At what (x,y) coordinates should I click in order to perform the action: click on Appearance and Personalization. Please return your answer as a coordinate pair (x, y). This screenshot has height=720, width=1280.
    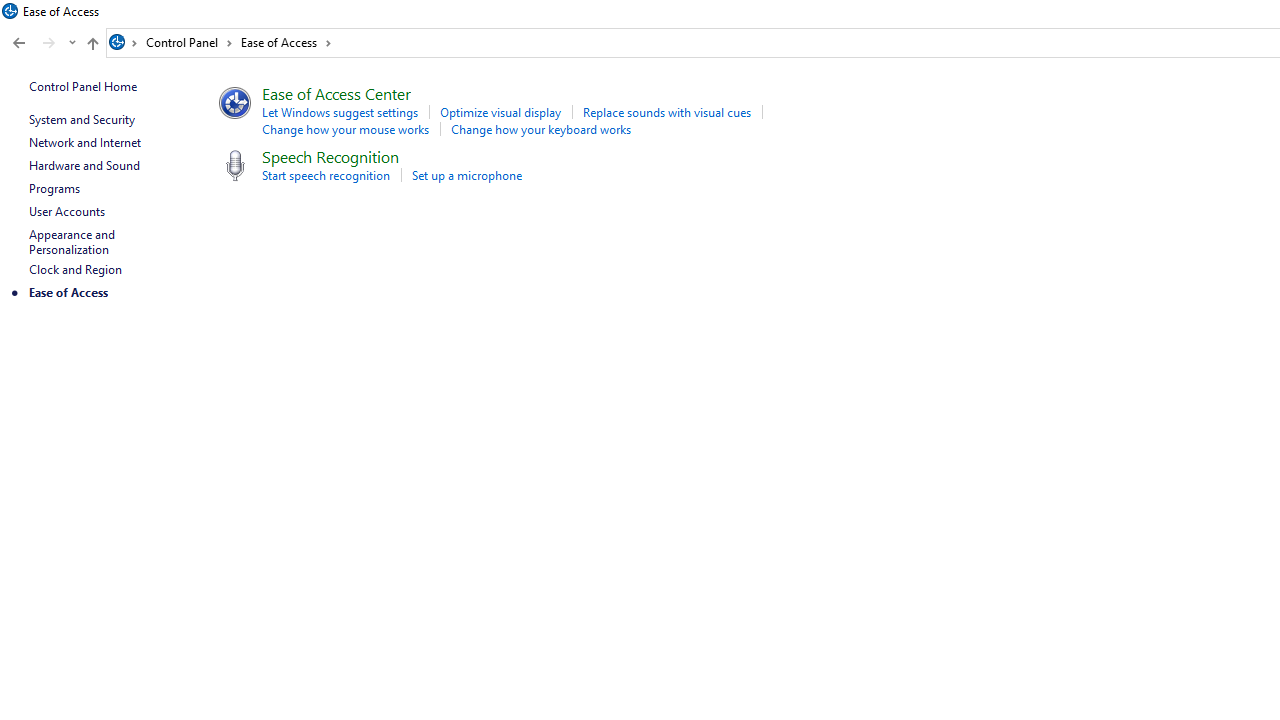
    Looking at the image, I should click on (73, 242).